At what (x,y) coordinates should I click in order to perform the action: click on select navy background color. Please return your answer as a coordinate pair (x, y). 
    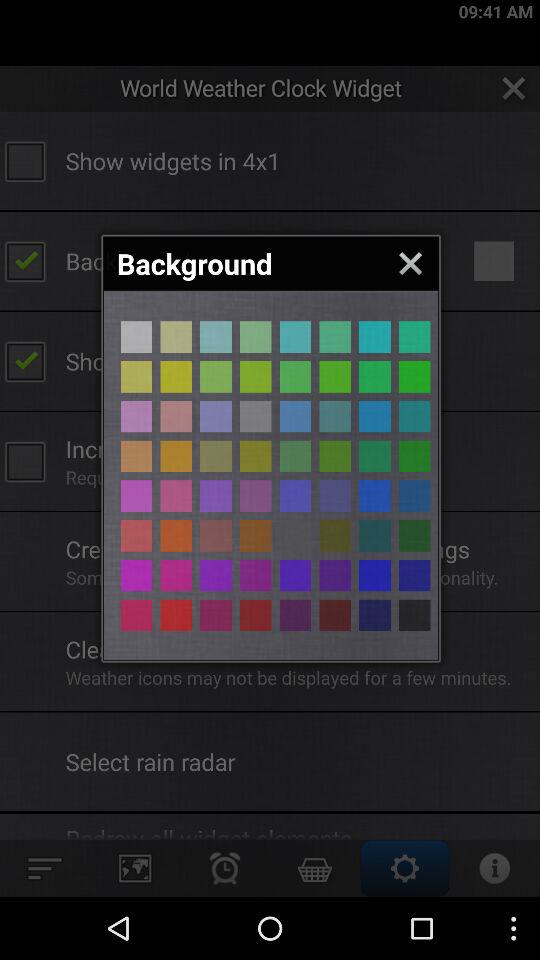
    Looking at the image, I should click on (374, 575).